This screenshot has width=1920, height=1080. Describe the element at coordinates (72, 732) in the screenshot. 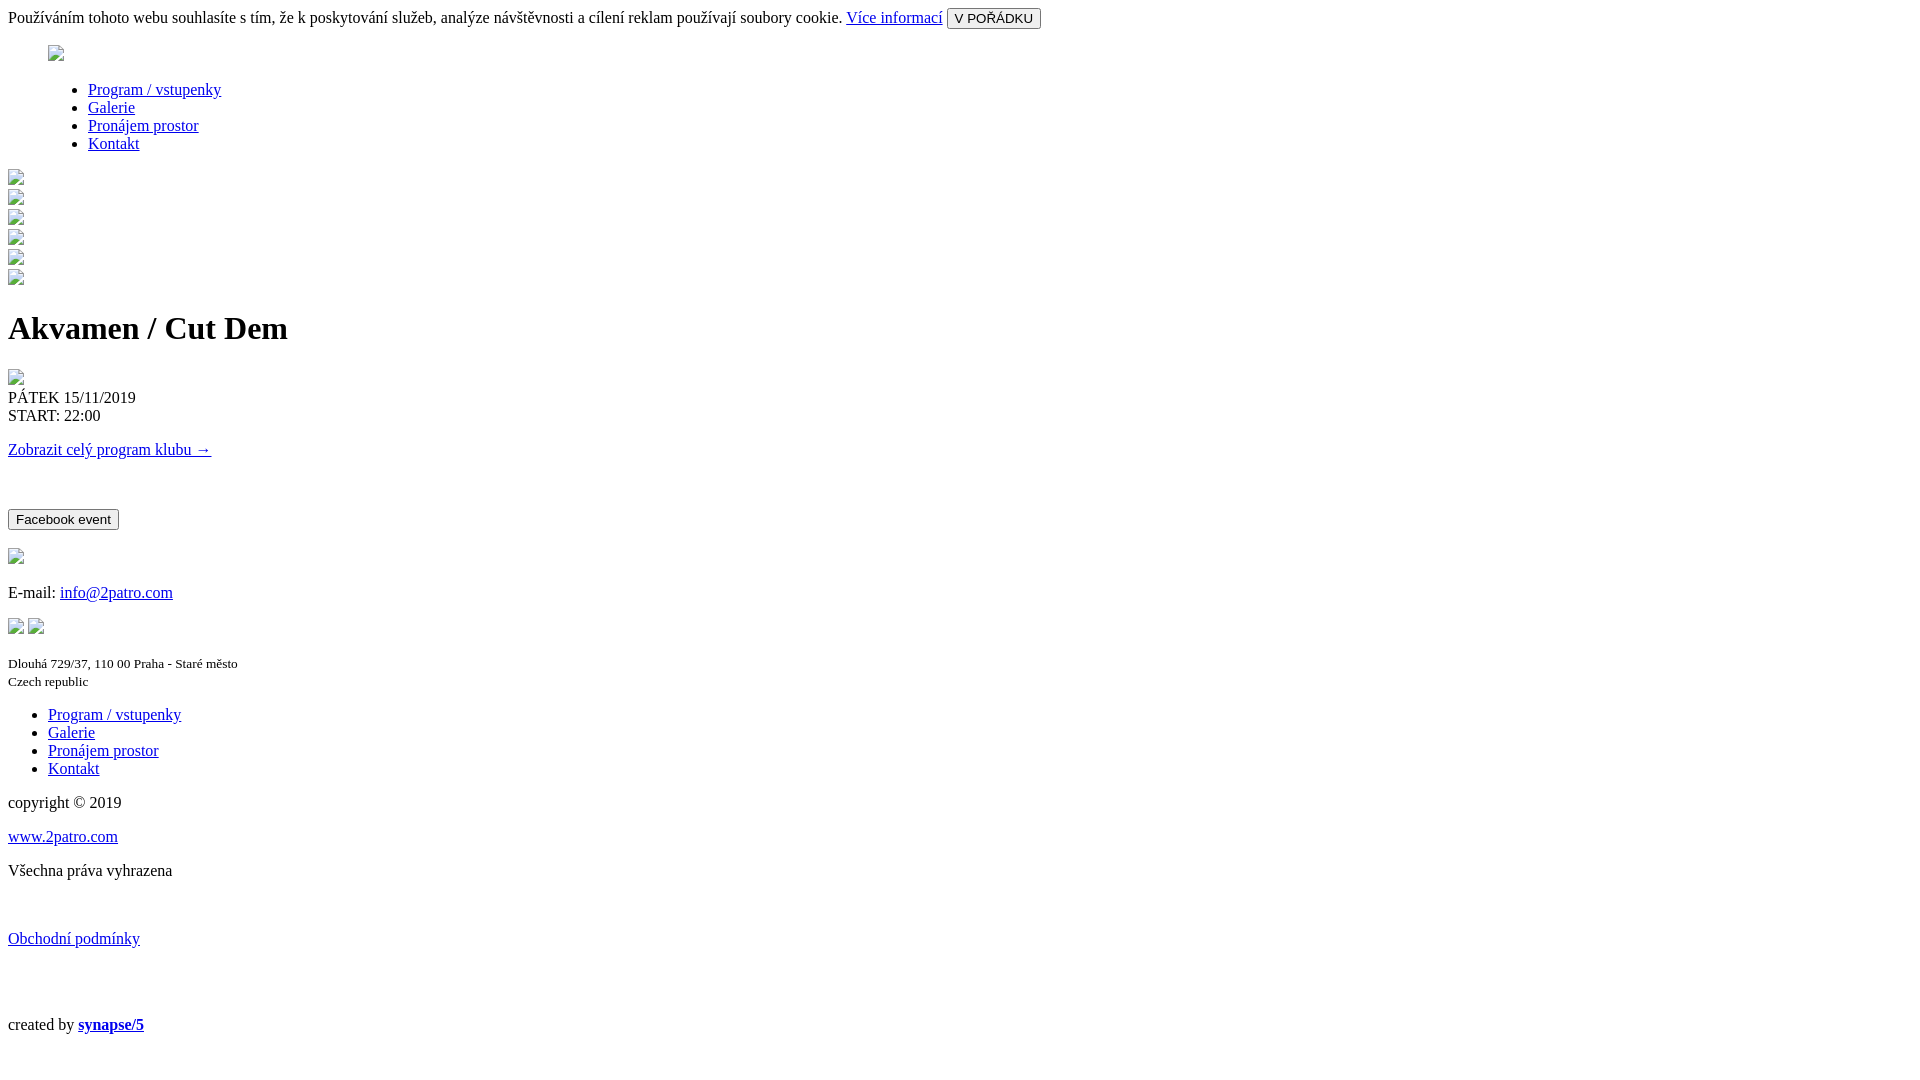

I see `Galerie` at that location.